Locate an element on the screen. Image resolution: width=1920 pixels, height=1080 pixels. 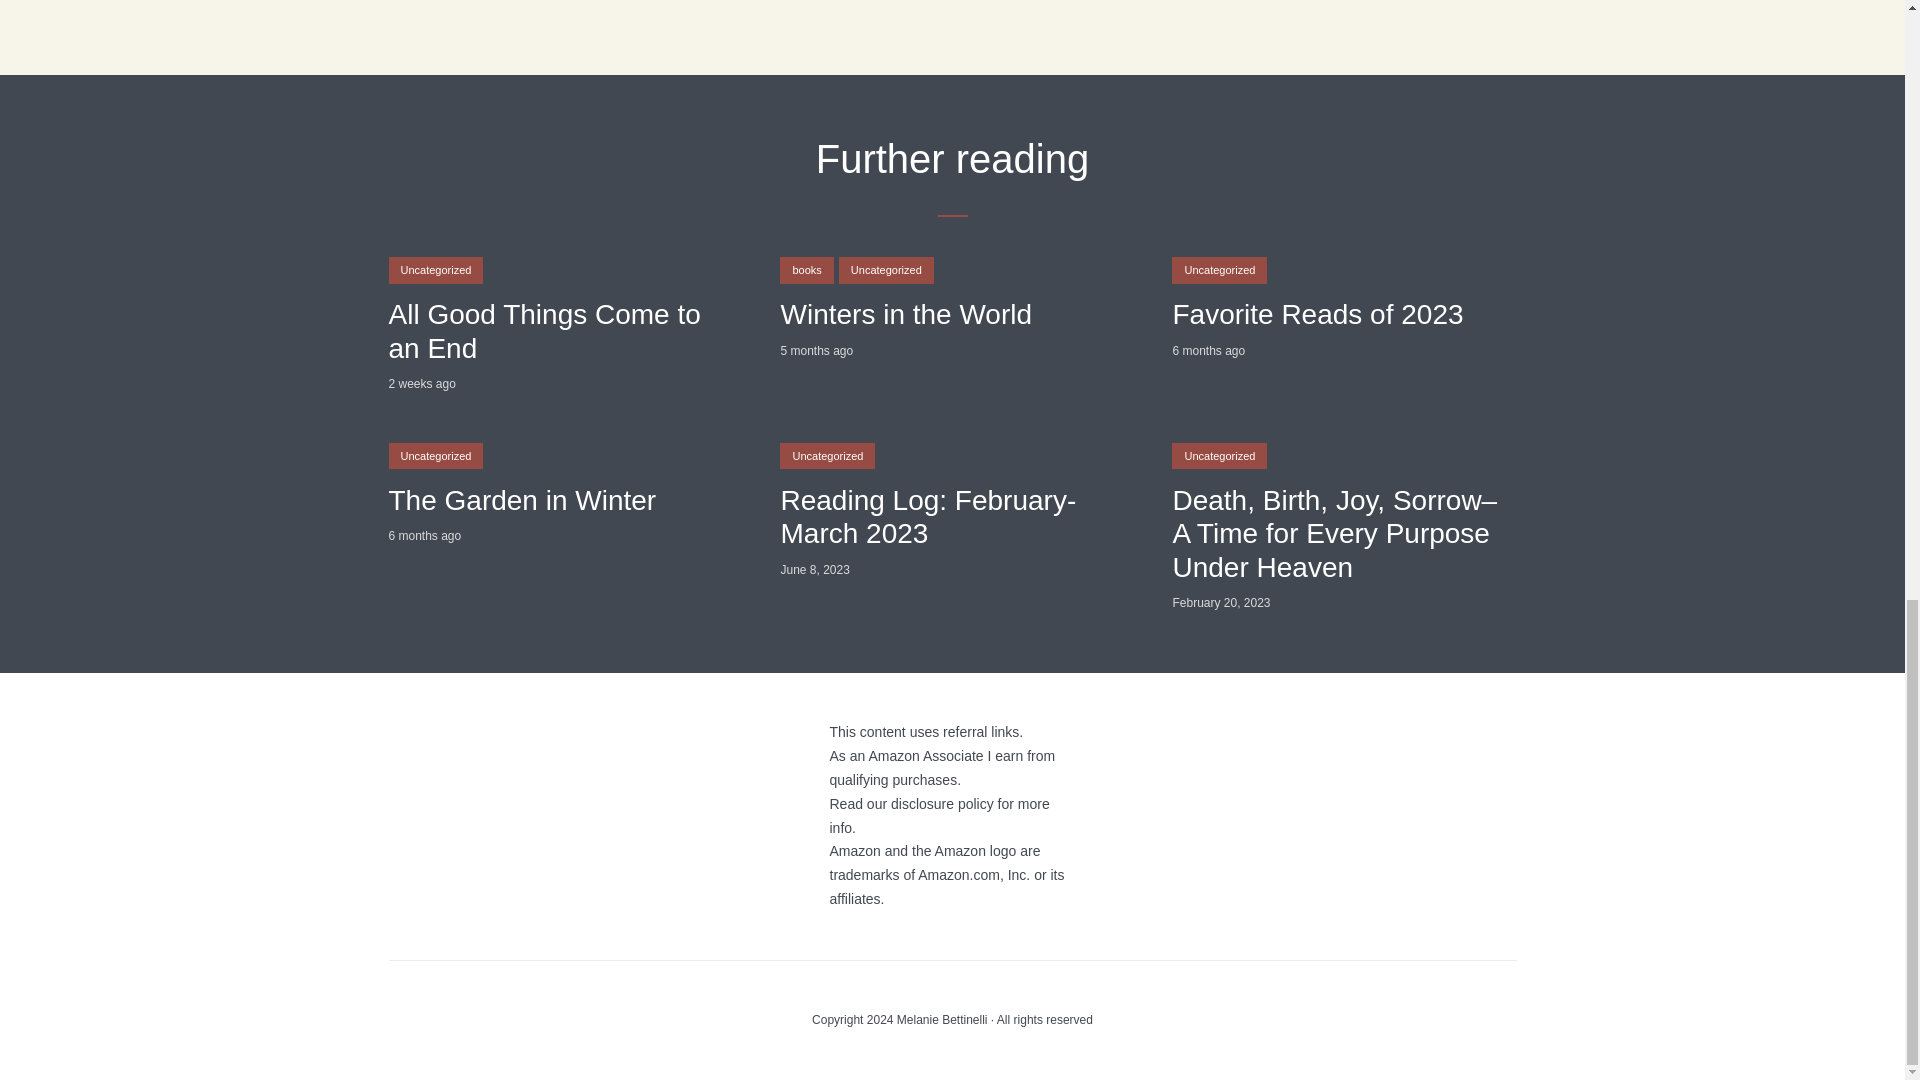
books is located at coordinates (806, 270).